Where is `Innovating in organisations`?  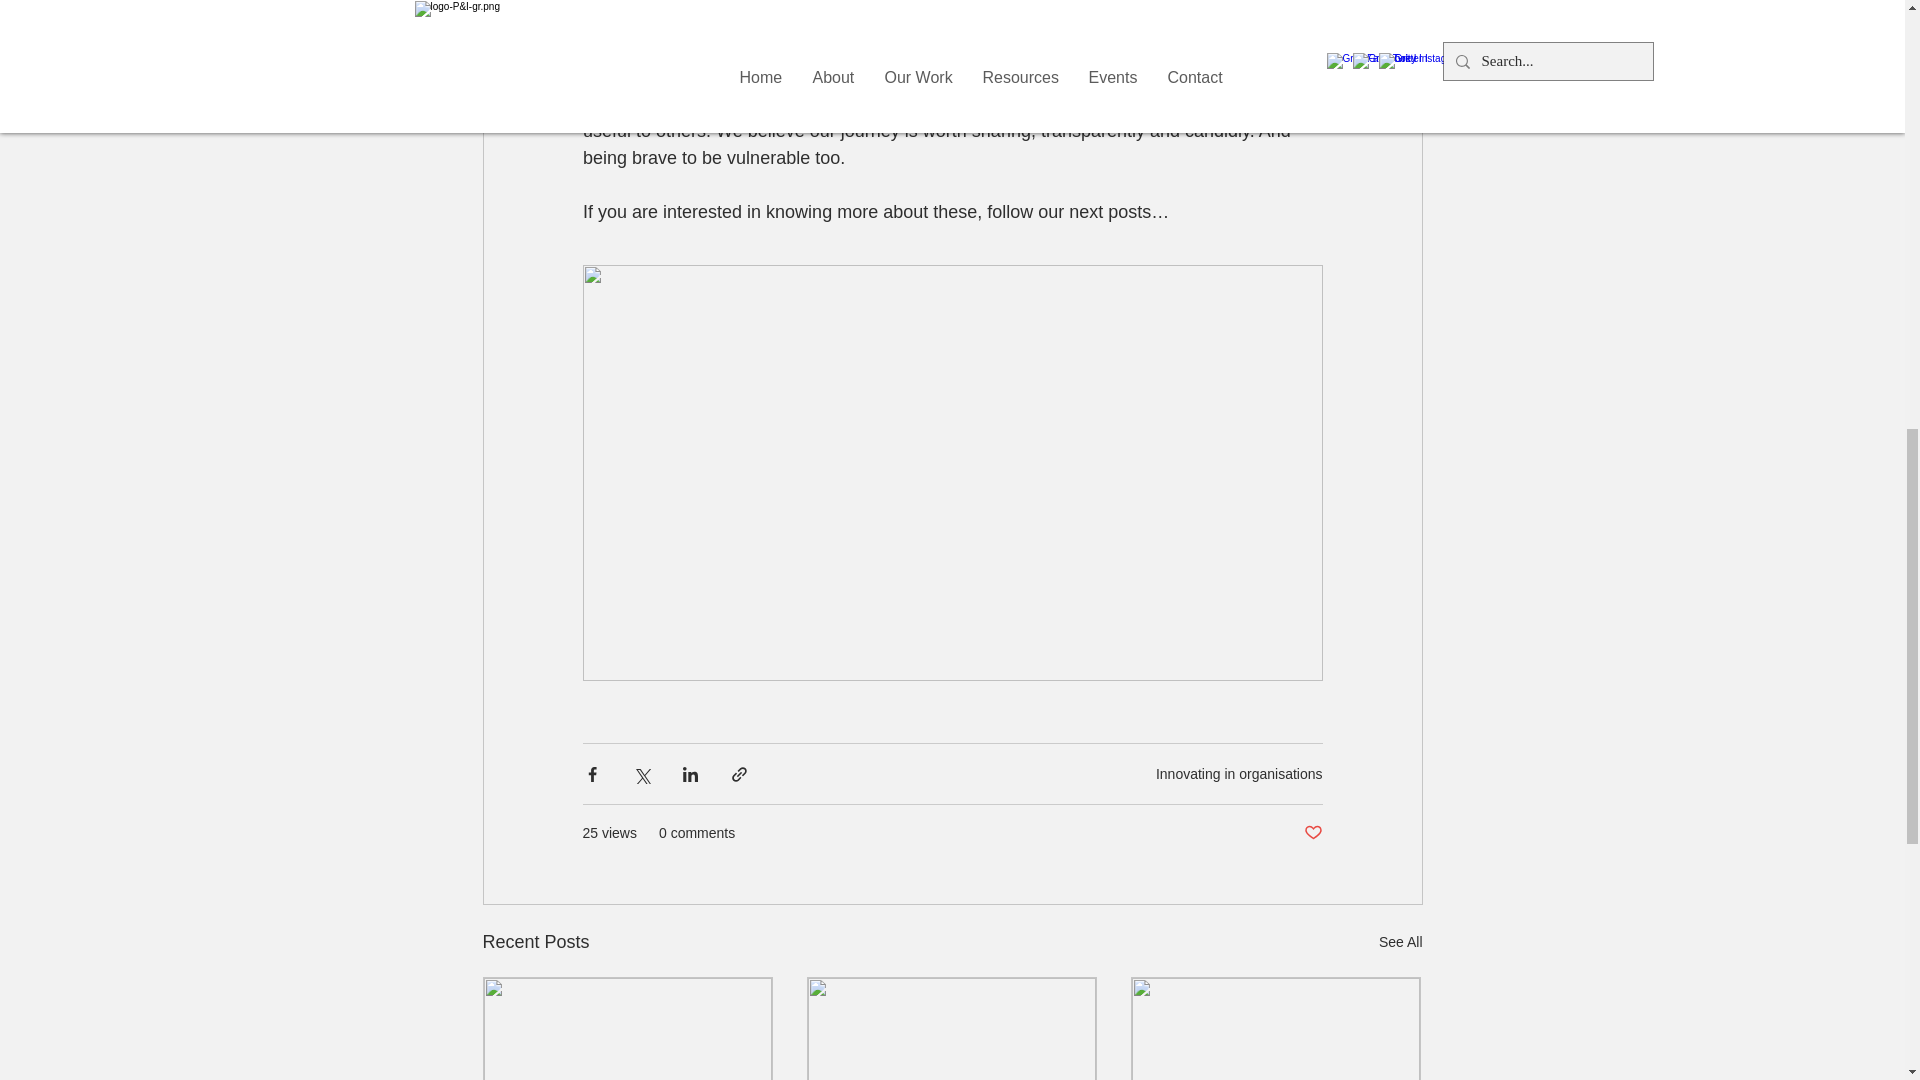
Innovating in organisations is located at coordinates (1238, 773).